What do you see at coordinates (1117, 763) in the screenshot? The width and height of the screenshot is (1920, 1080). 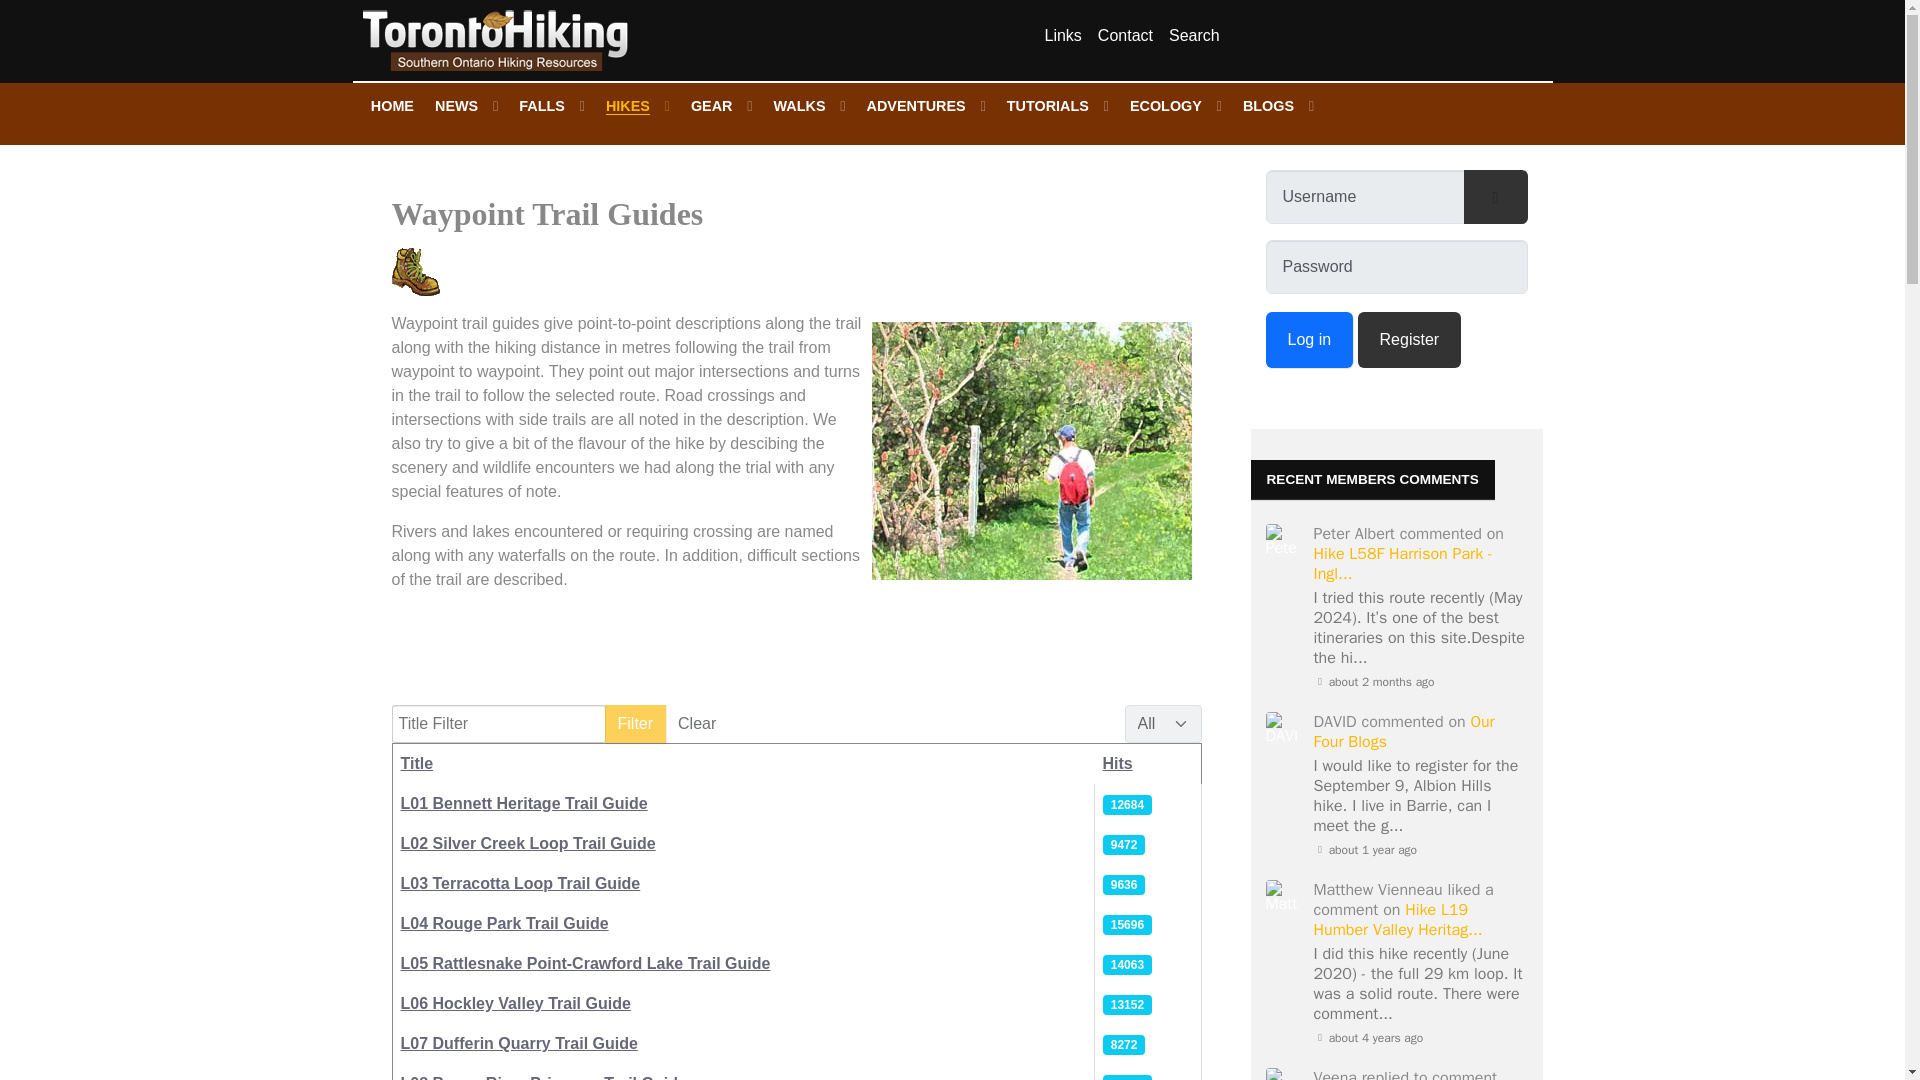 I see `Select to sort by this column` at bounding box center [1117, 763].